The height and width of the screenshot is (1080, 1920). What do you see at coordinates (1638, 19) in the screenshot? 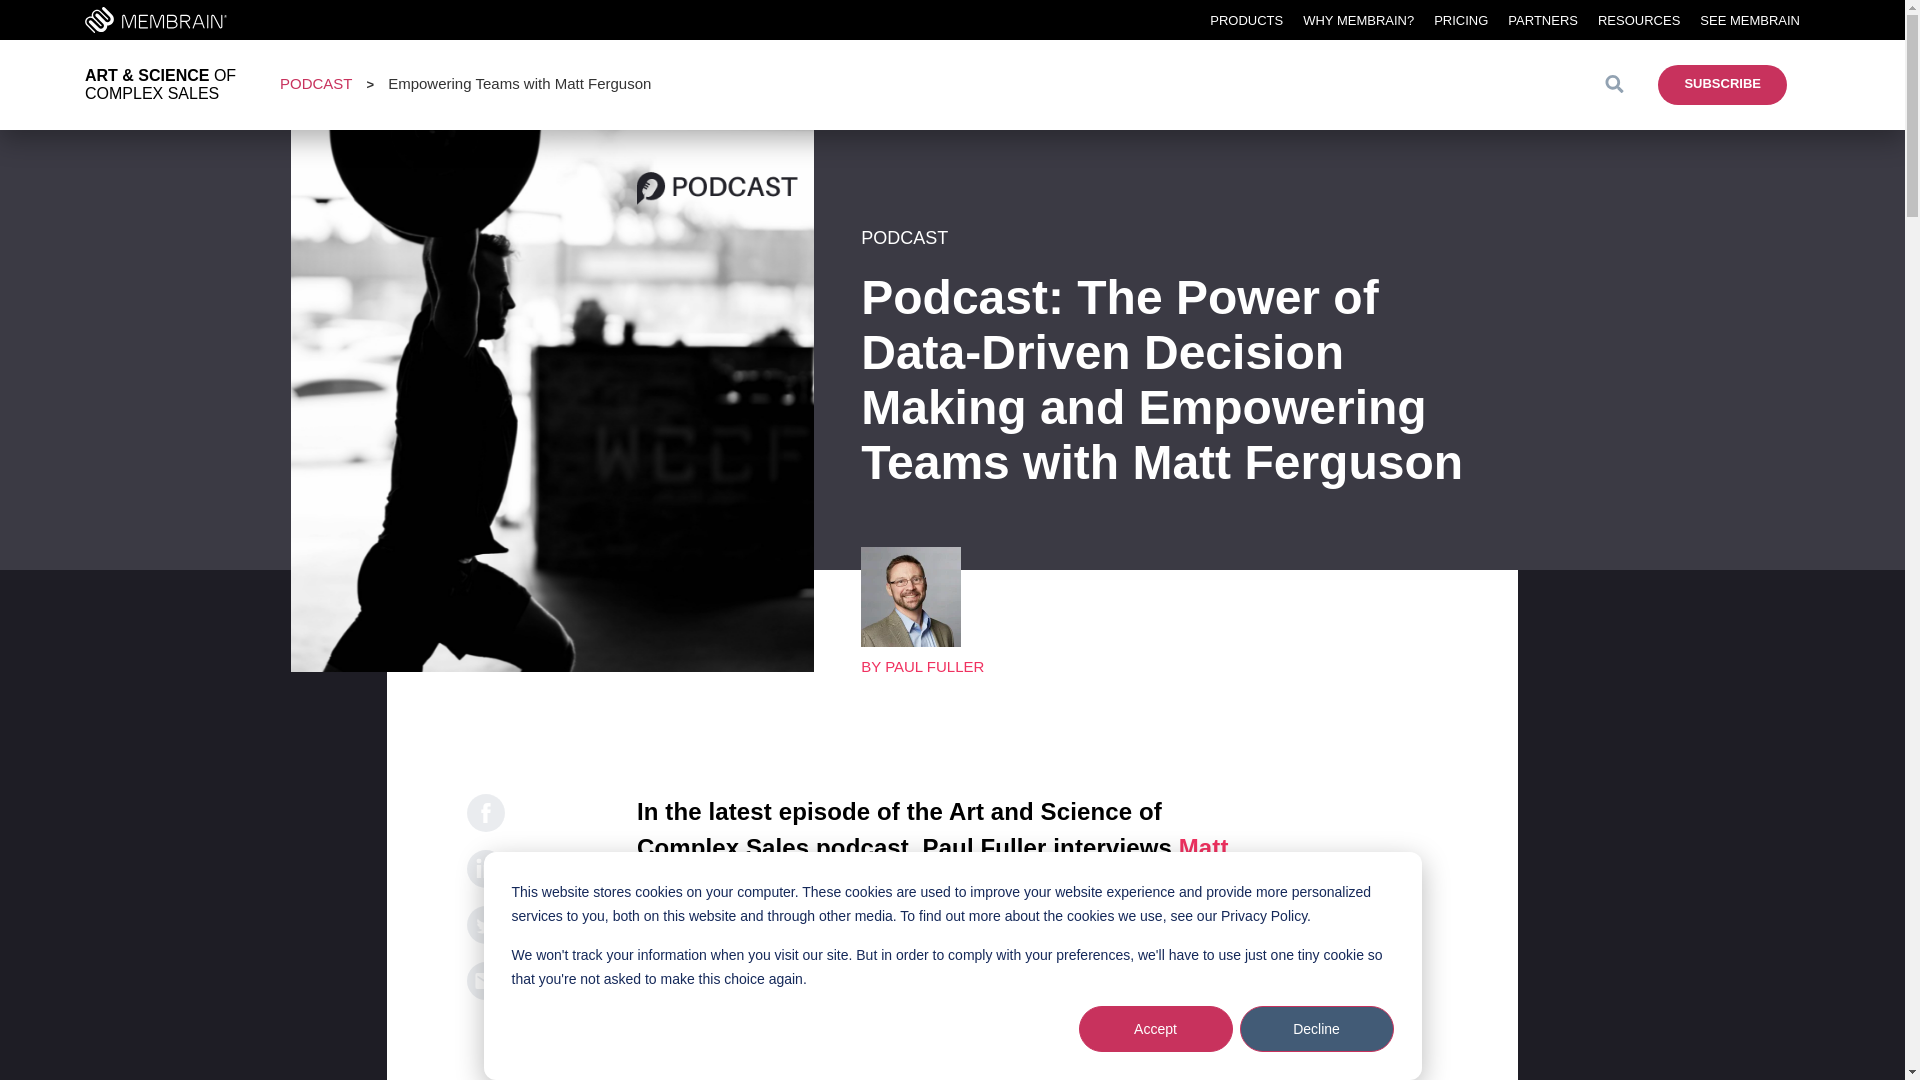
I see `RESOURCES` at bounding box center [1638, 19].